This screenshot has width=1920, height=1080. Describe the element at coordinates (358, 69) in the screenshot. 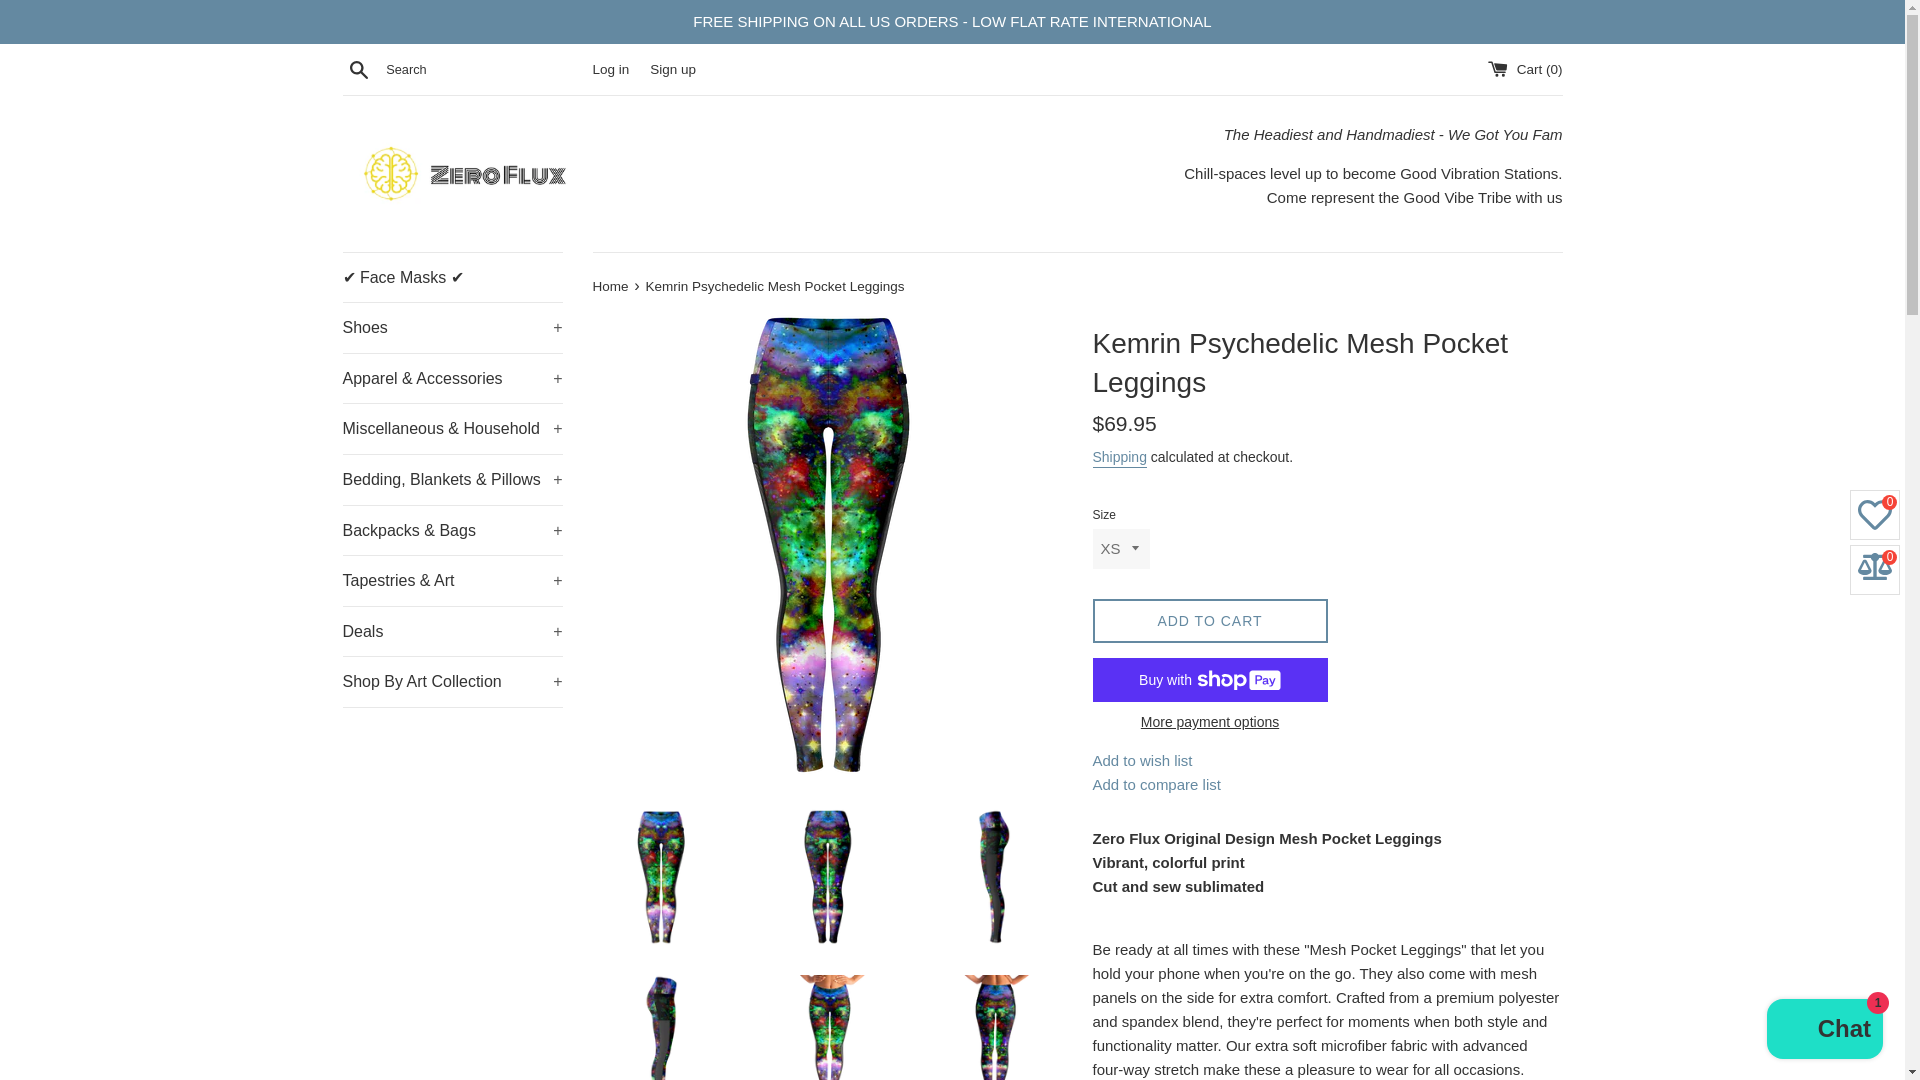

I see `Search` at that location.